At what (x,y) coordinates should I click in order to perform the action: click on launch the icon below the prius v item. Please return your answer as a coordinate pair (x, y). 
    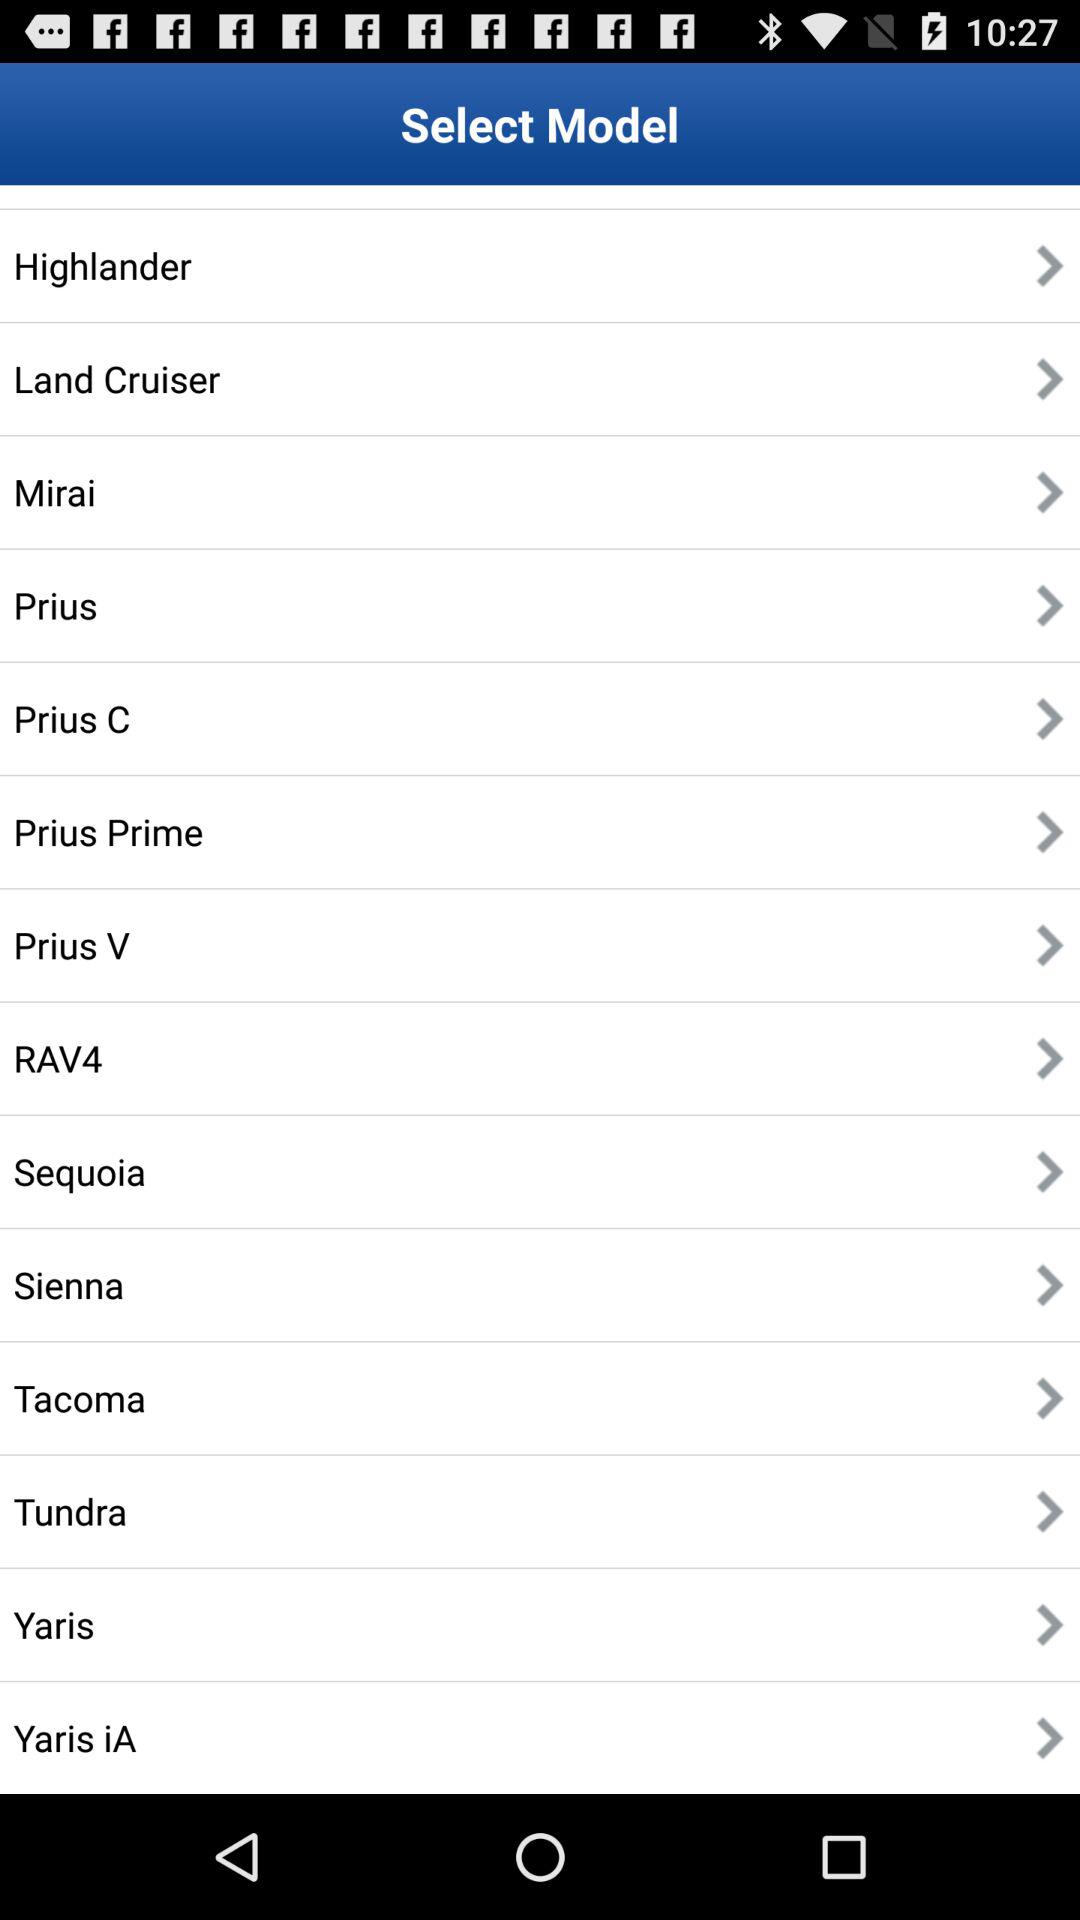
    Looking at the image, I should click on (58, 1058).